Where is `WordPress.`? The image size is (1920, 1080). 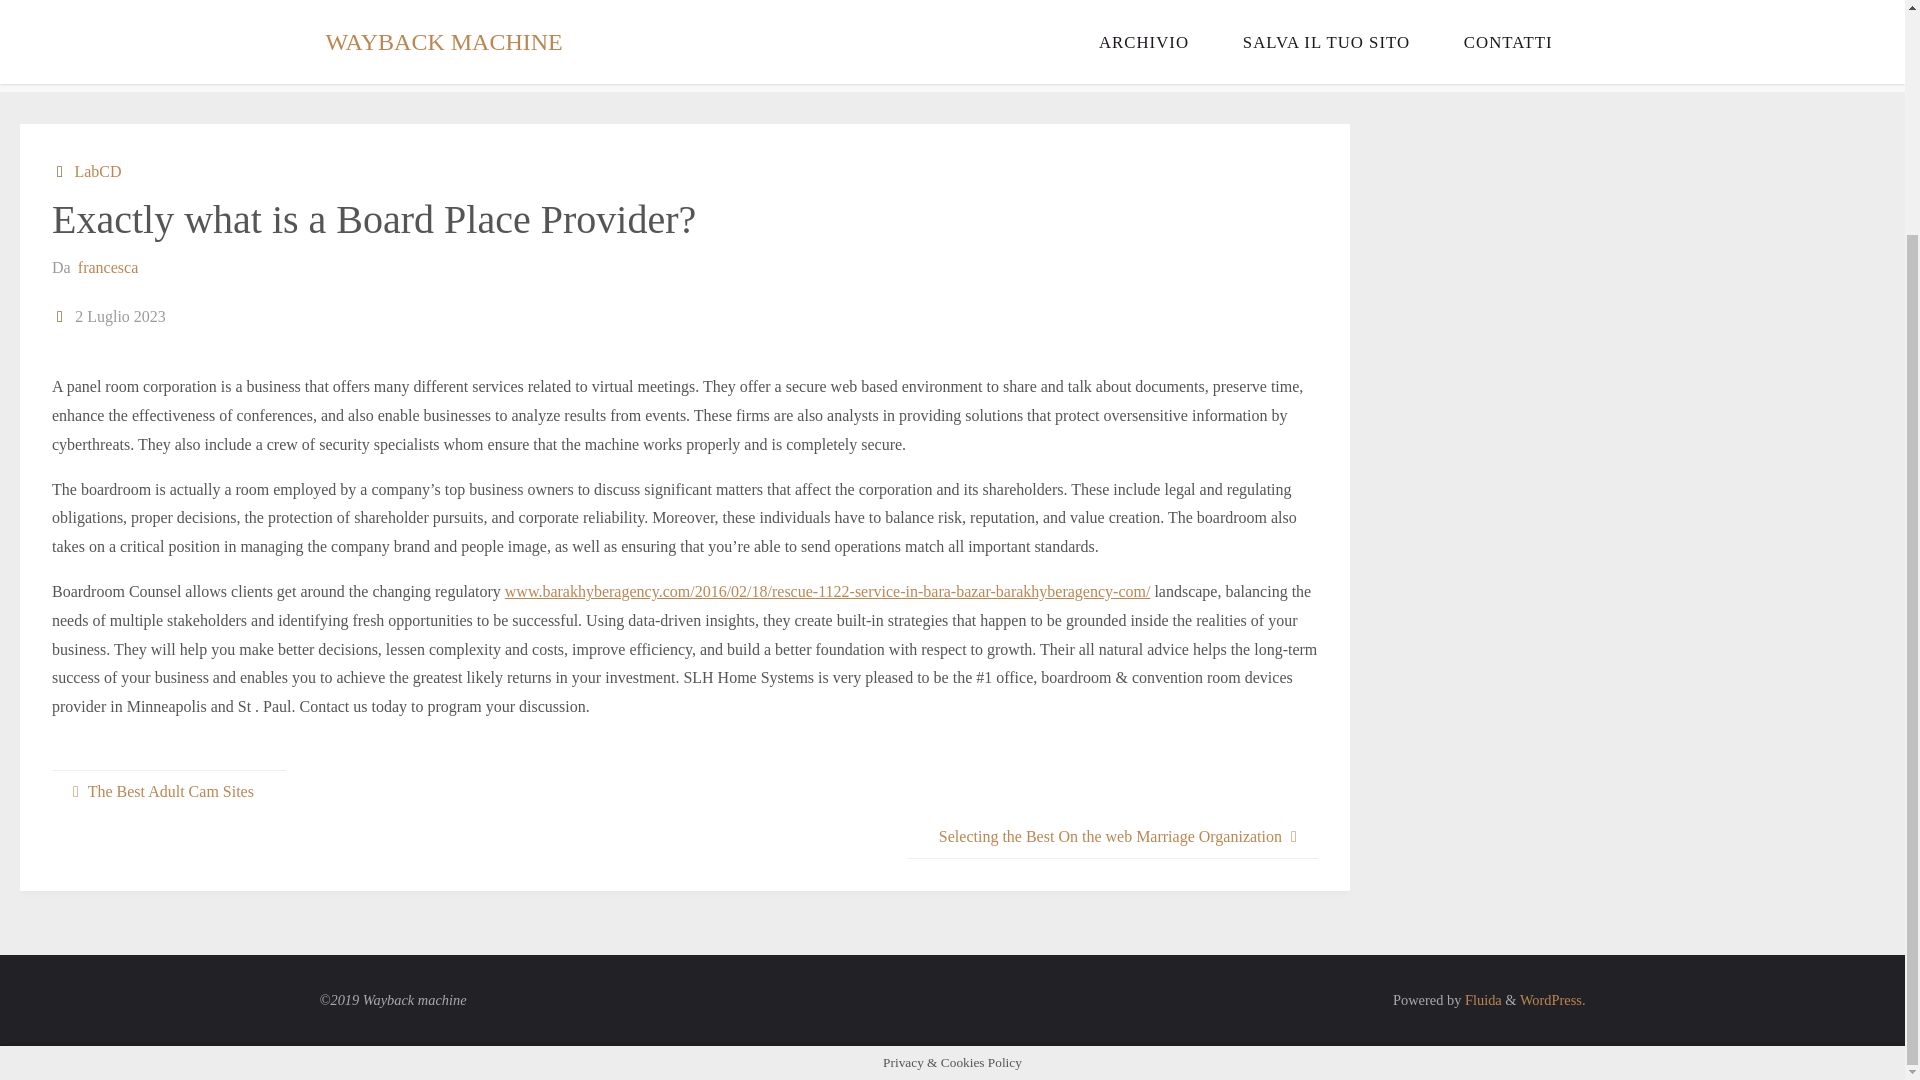 WordPress. is located at coordinates (1552, 1000).